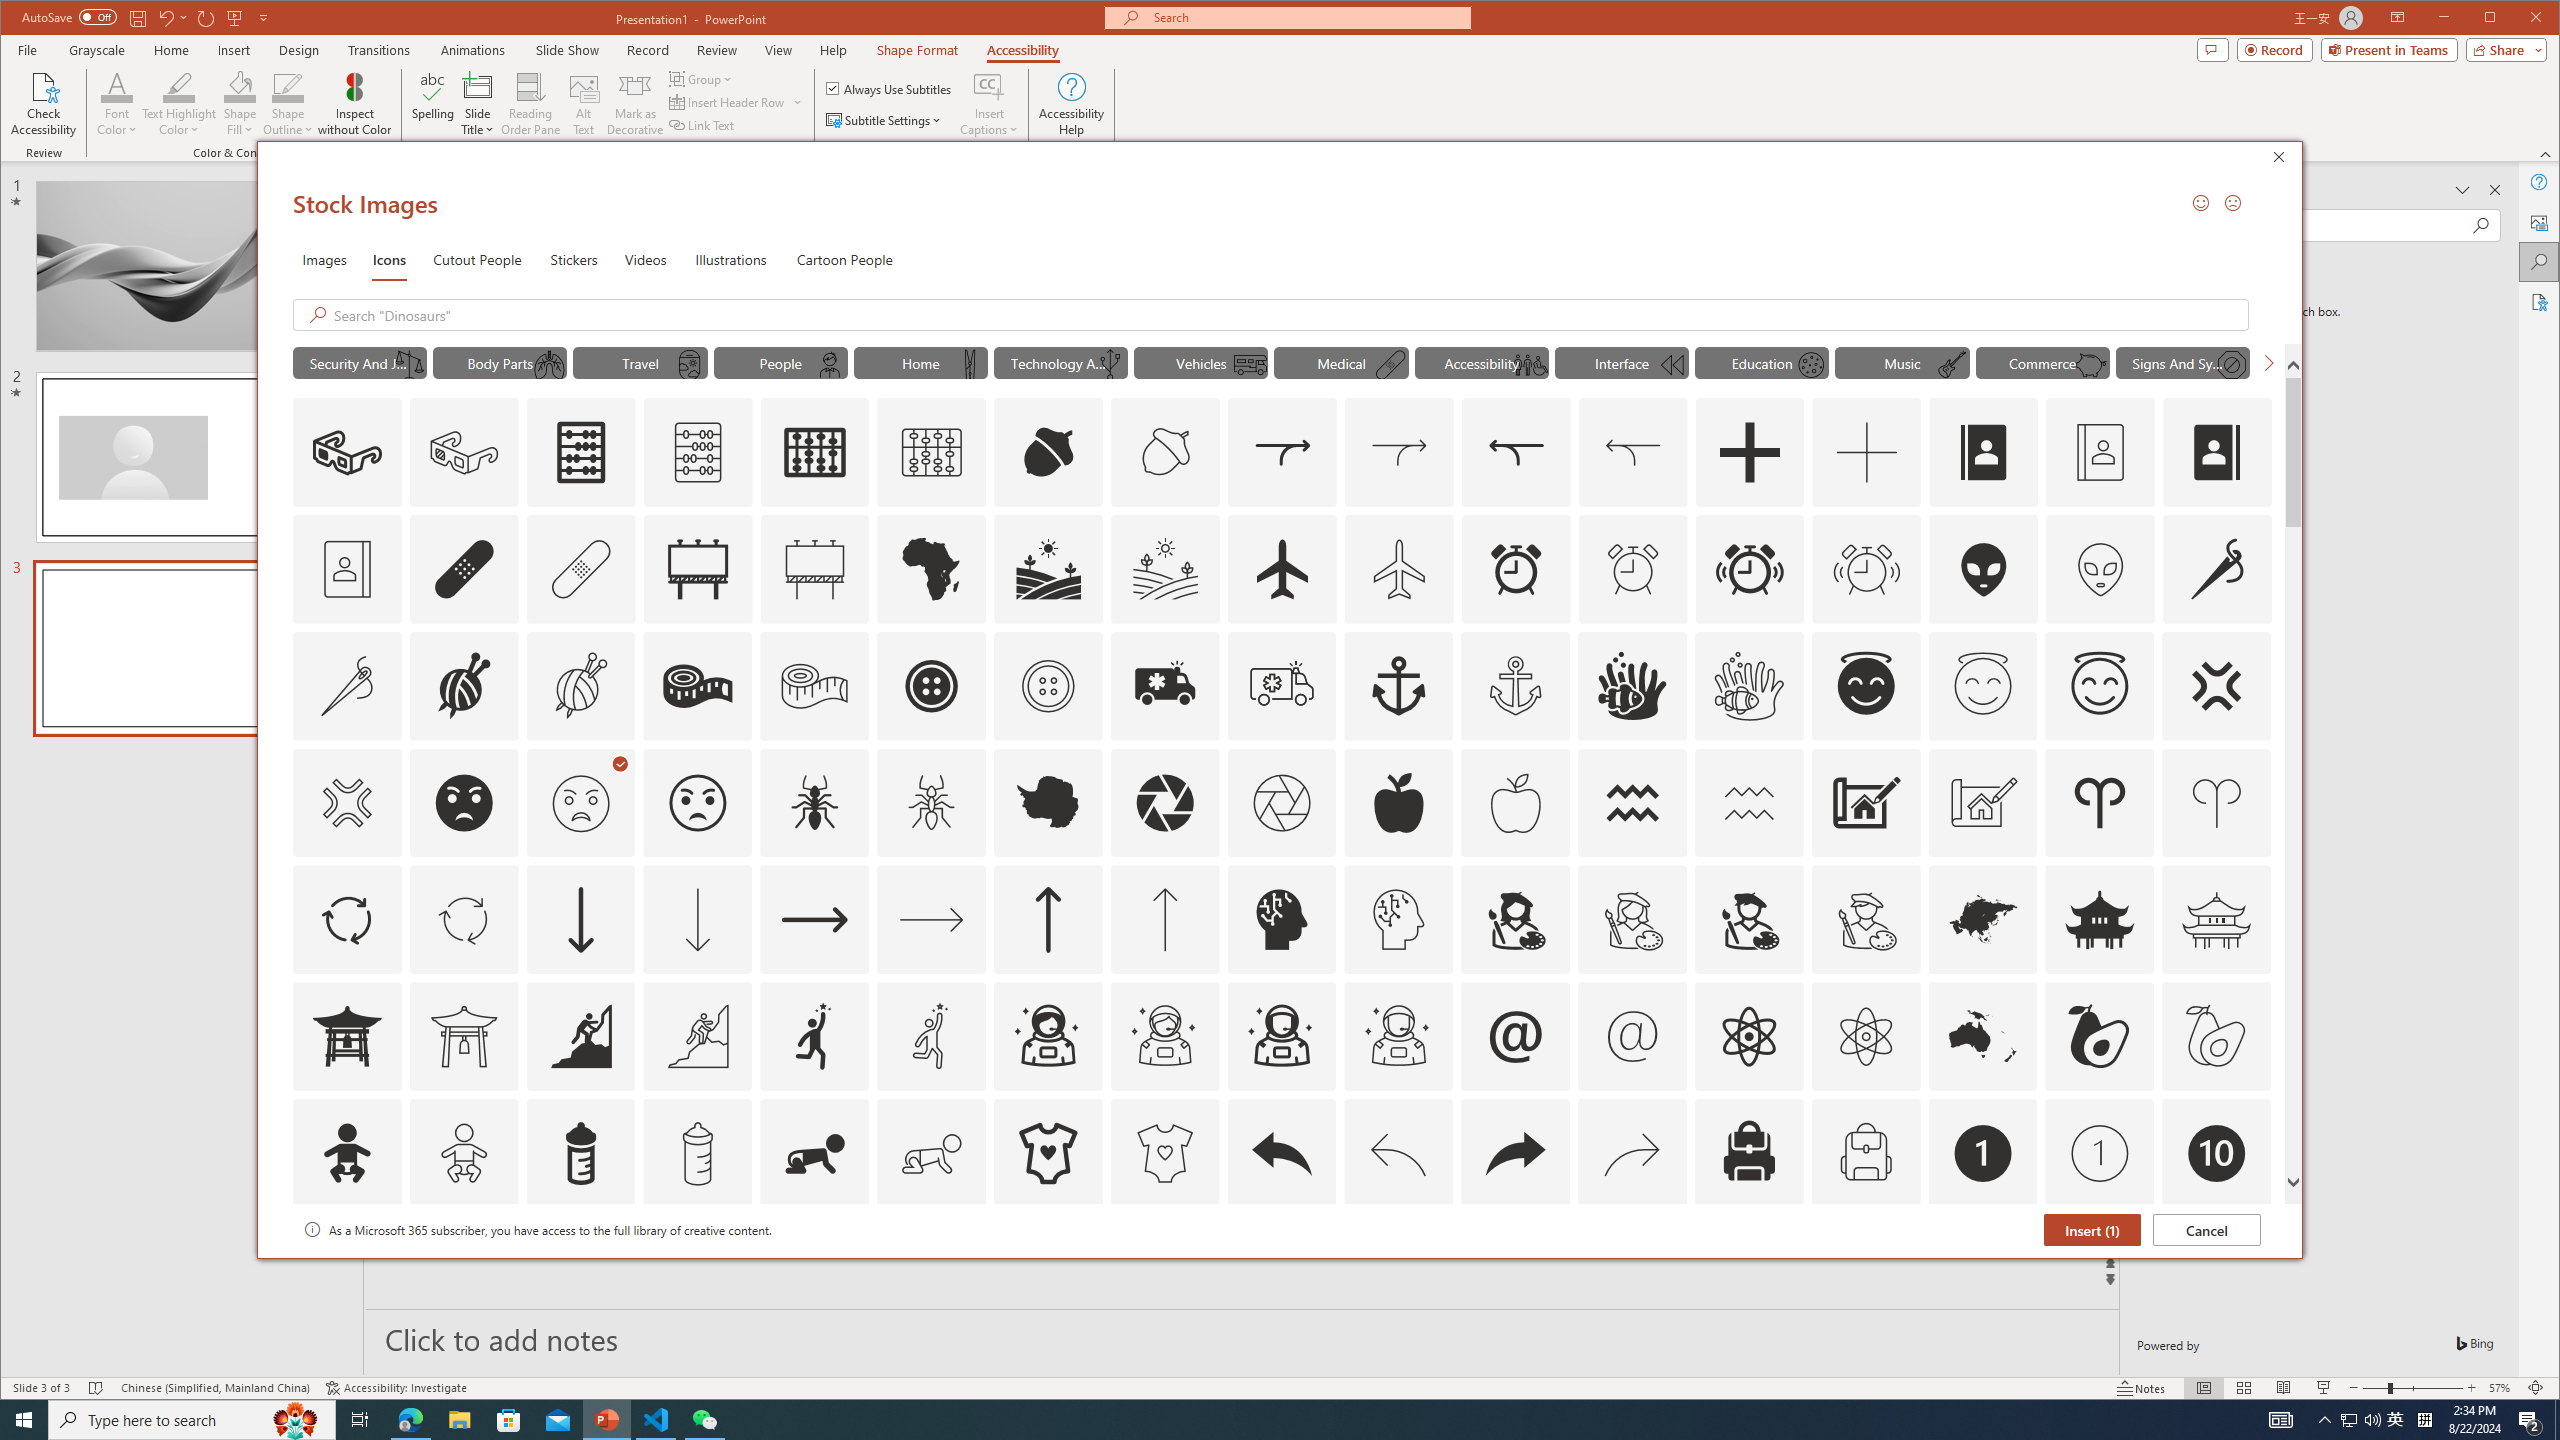 The width and height of the screenshot is (2560, 1440). Describe the element at coordinates (346, 568) in the screenshot. I see `AutomationID: Icons_AddressBook_RTL_M` at that location.